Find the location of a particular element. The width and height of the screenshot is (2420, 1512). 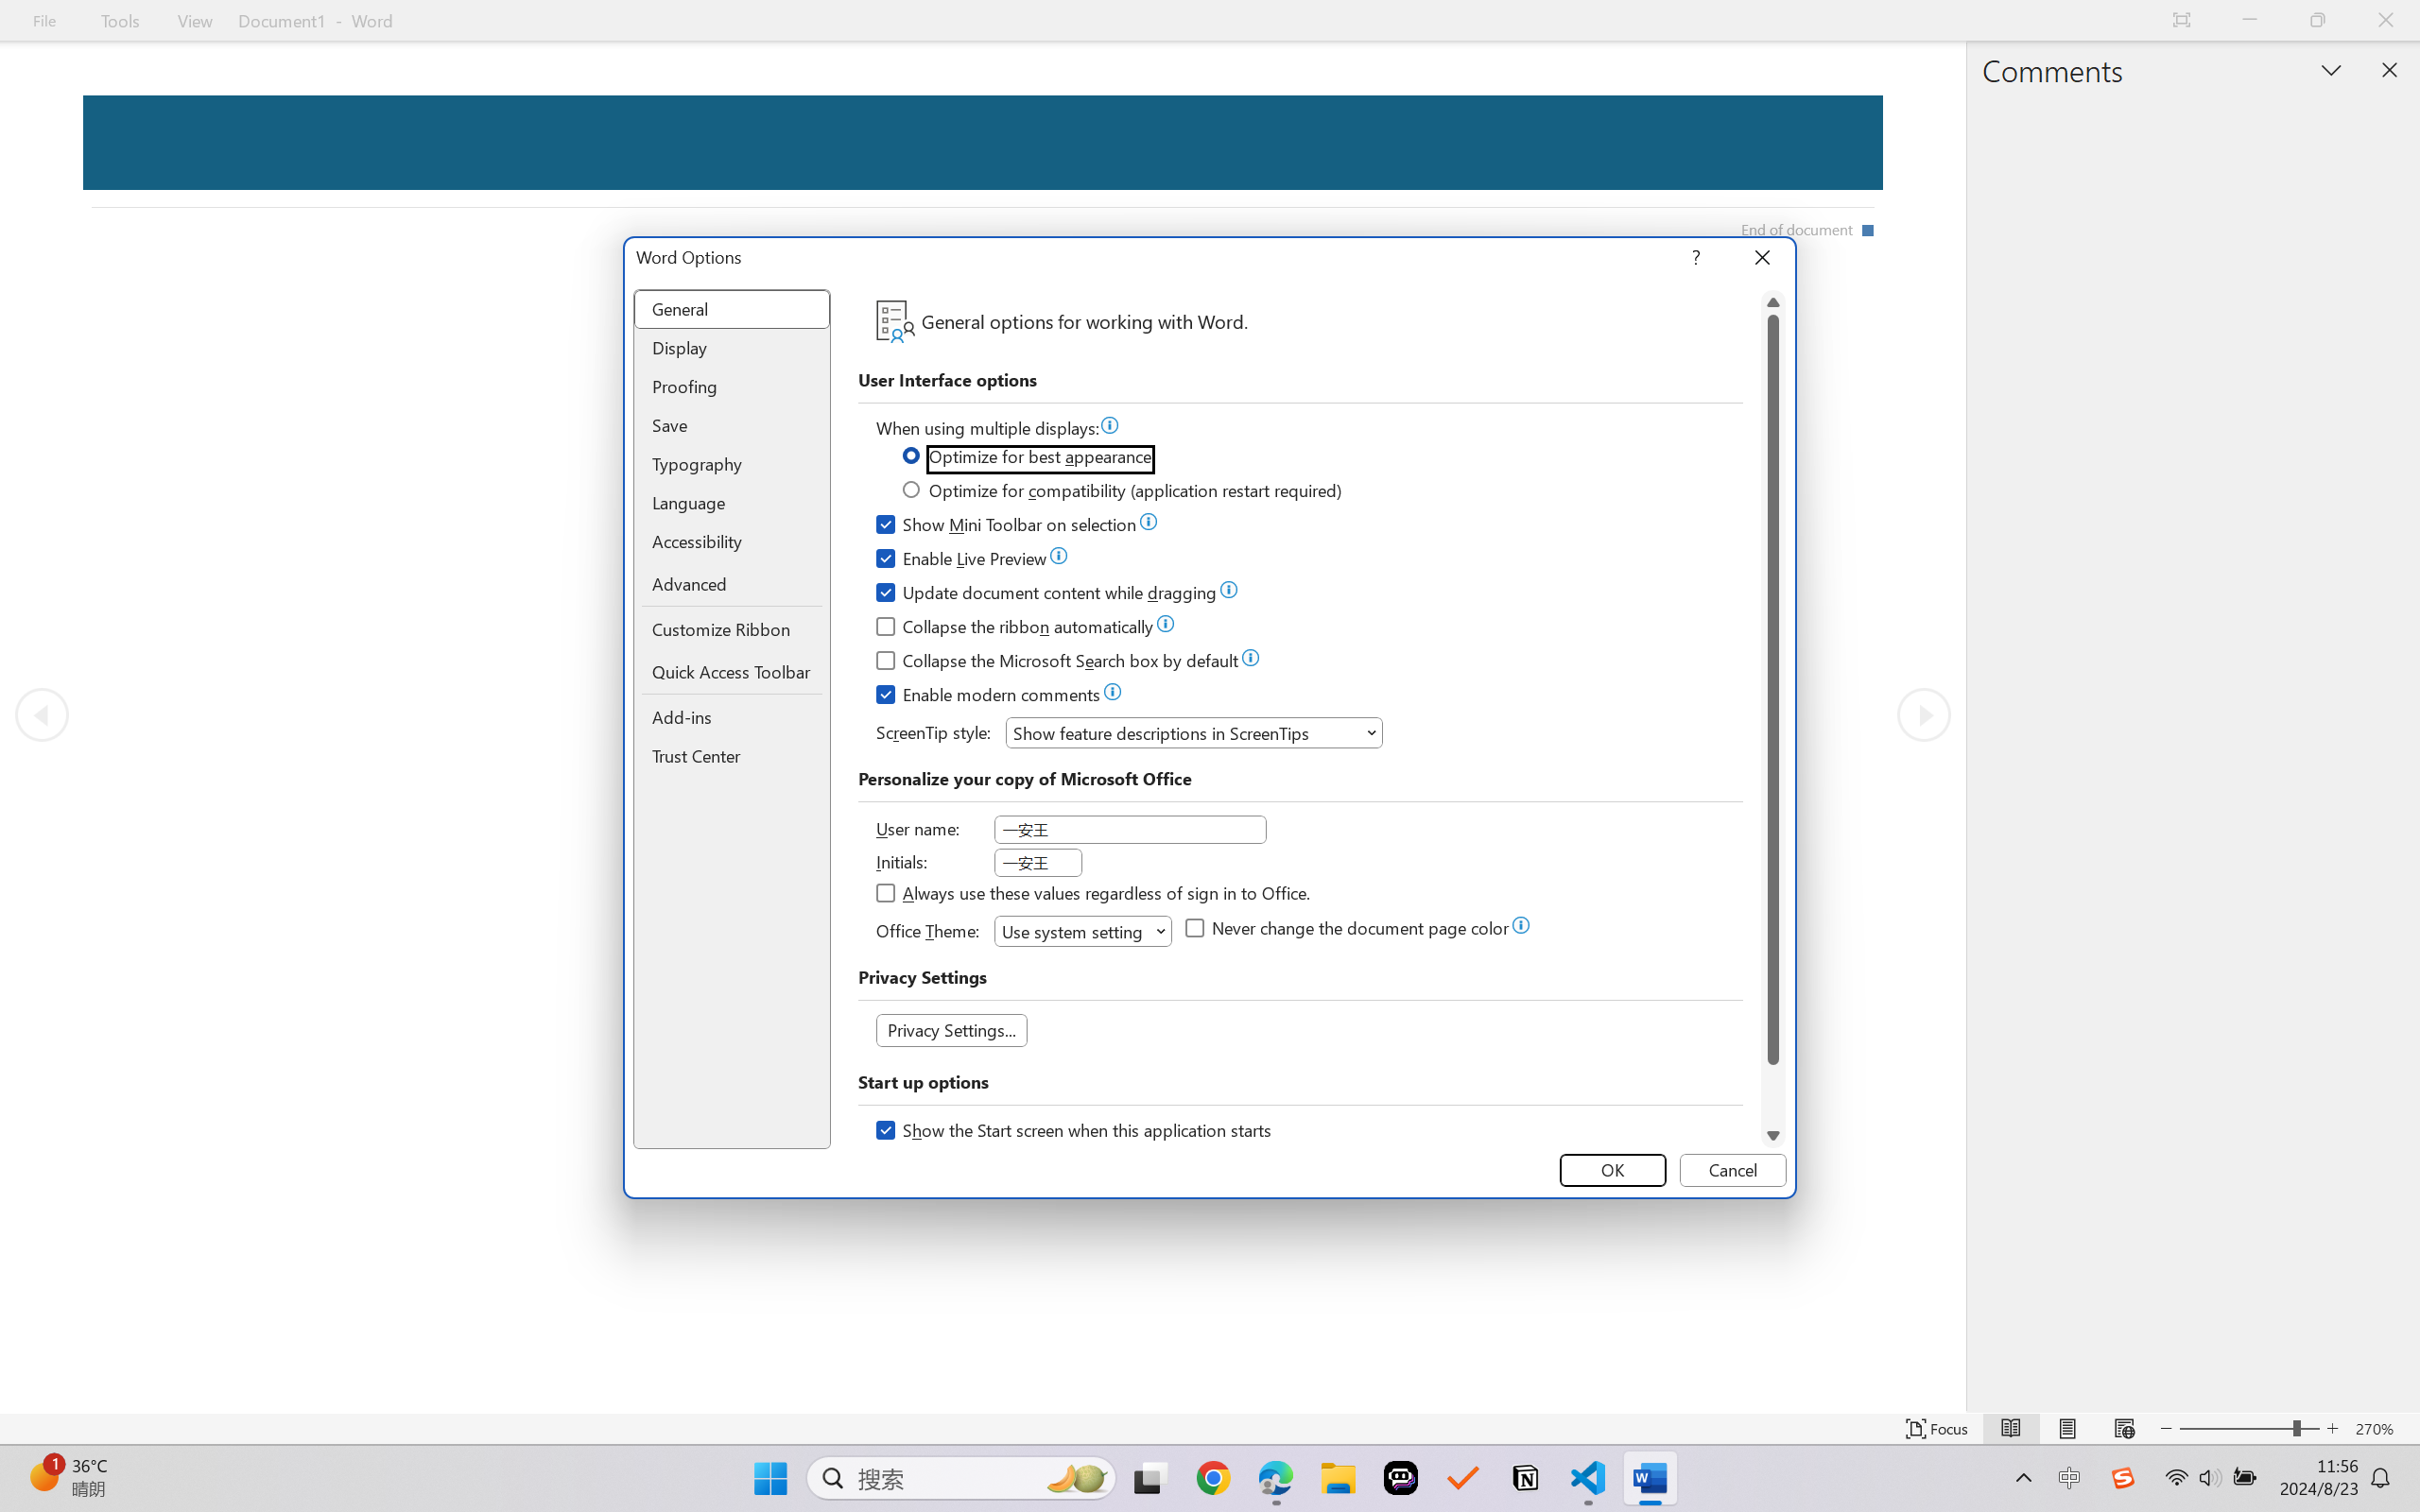

Display is located at coordinates (732, 348).